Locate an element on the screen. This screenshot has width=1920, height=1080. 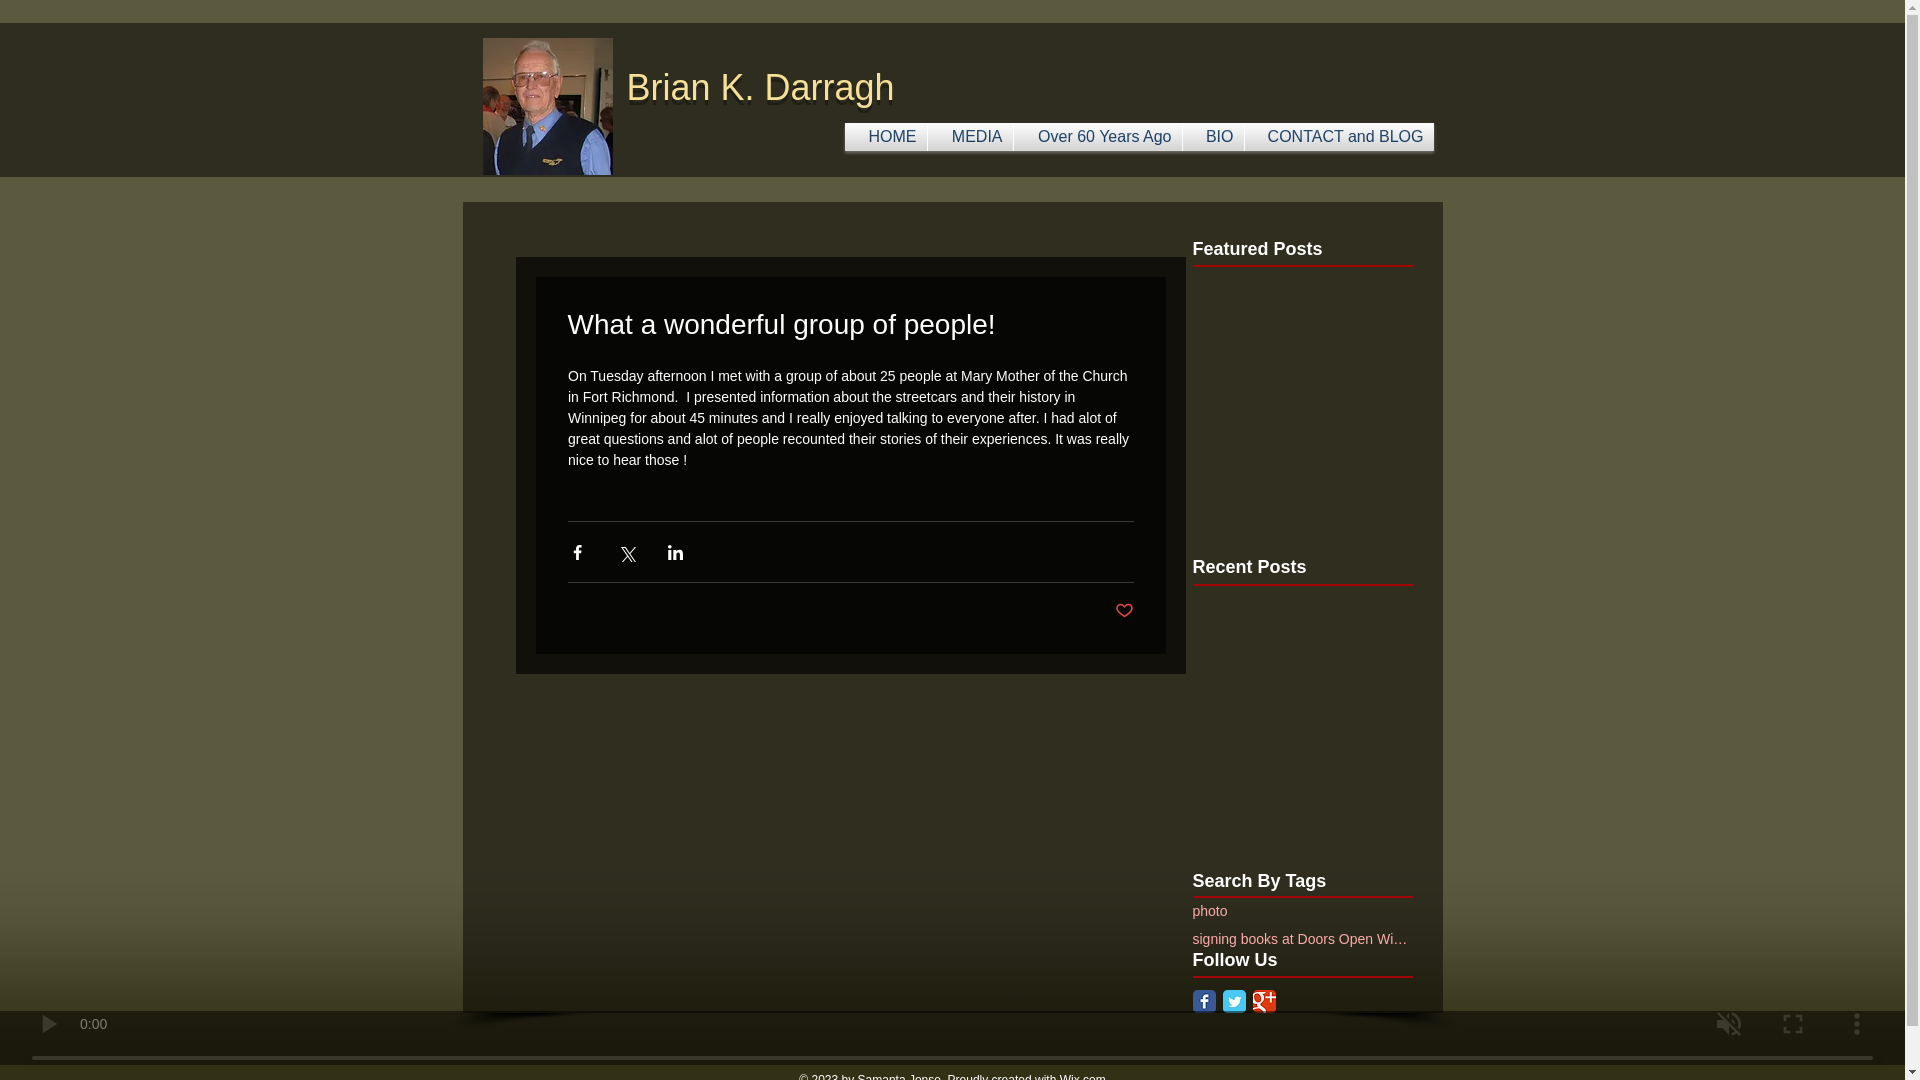
photo is located at coordinates (1209, 910).